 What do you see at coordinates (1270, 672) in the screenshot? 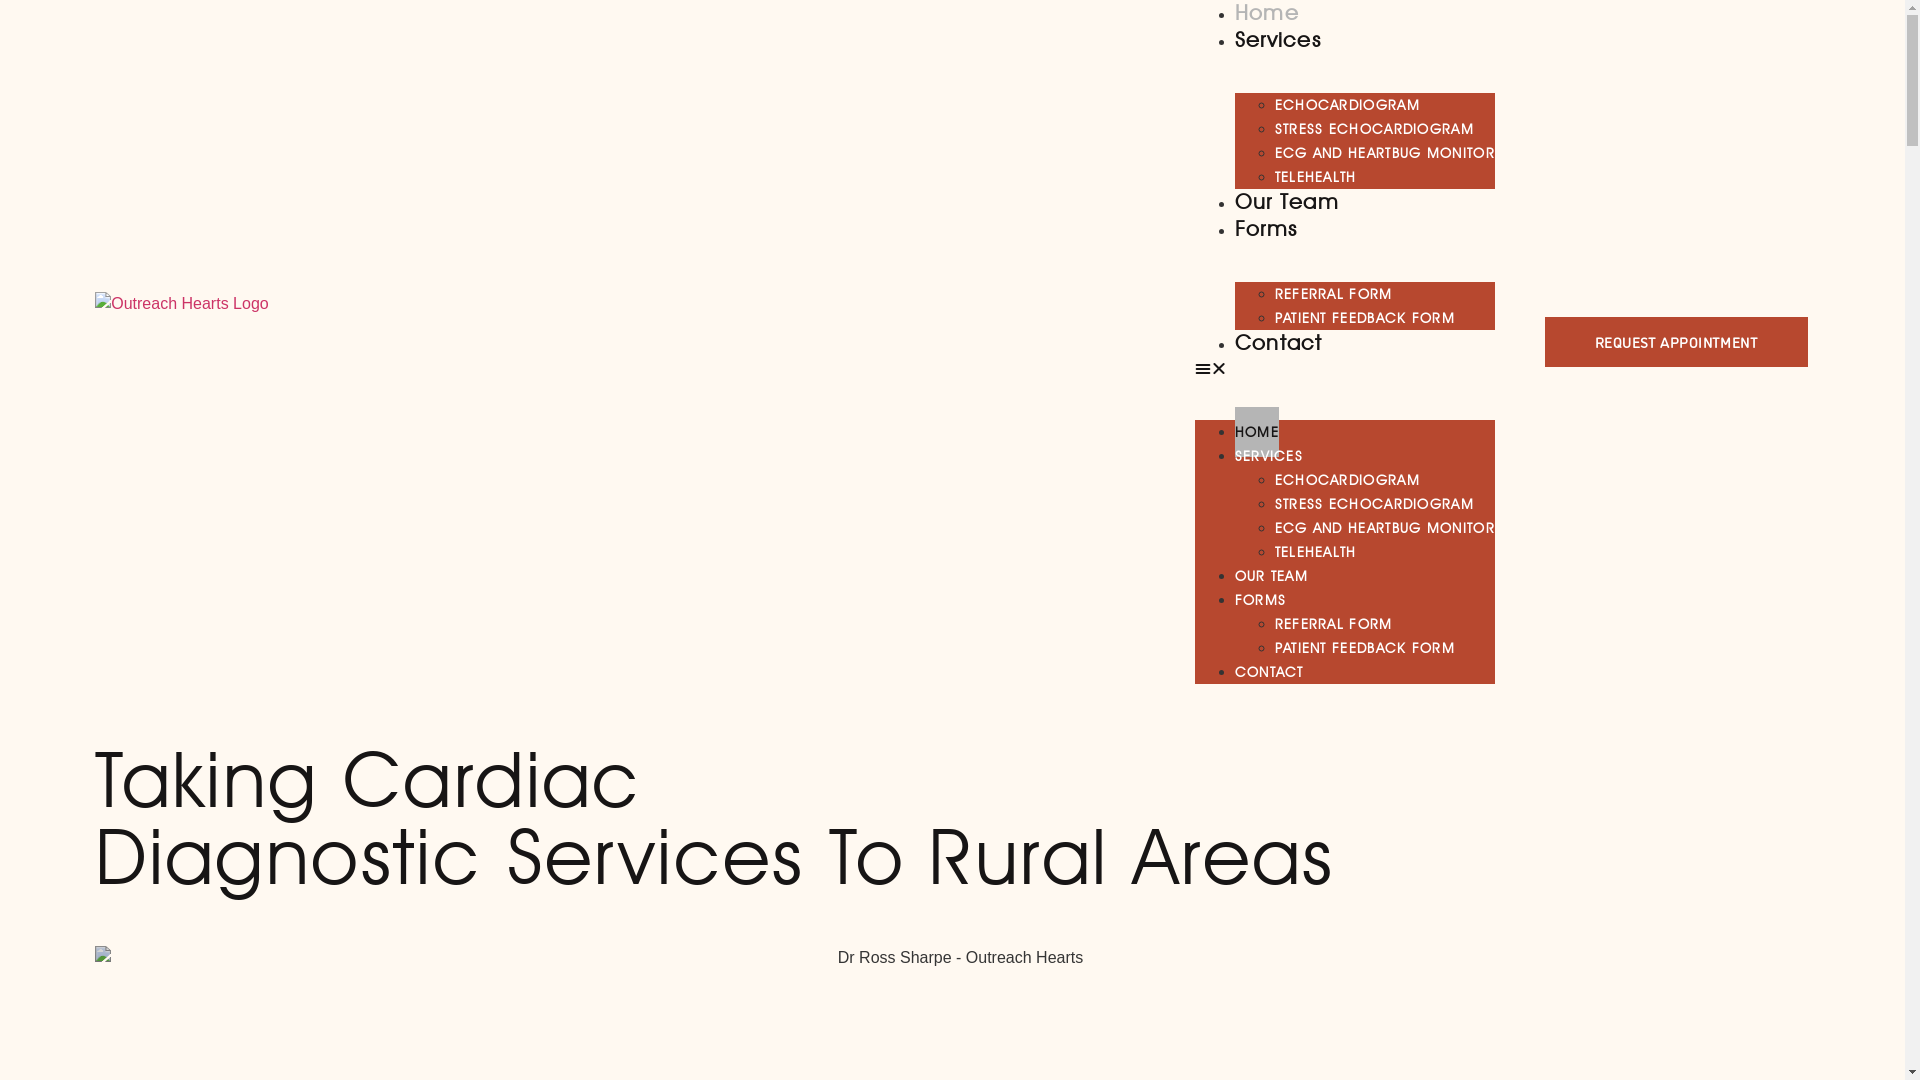
I see `CONTACT` at bounding box center [1270, 672].